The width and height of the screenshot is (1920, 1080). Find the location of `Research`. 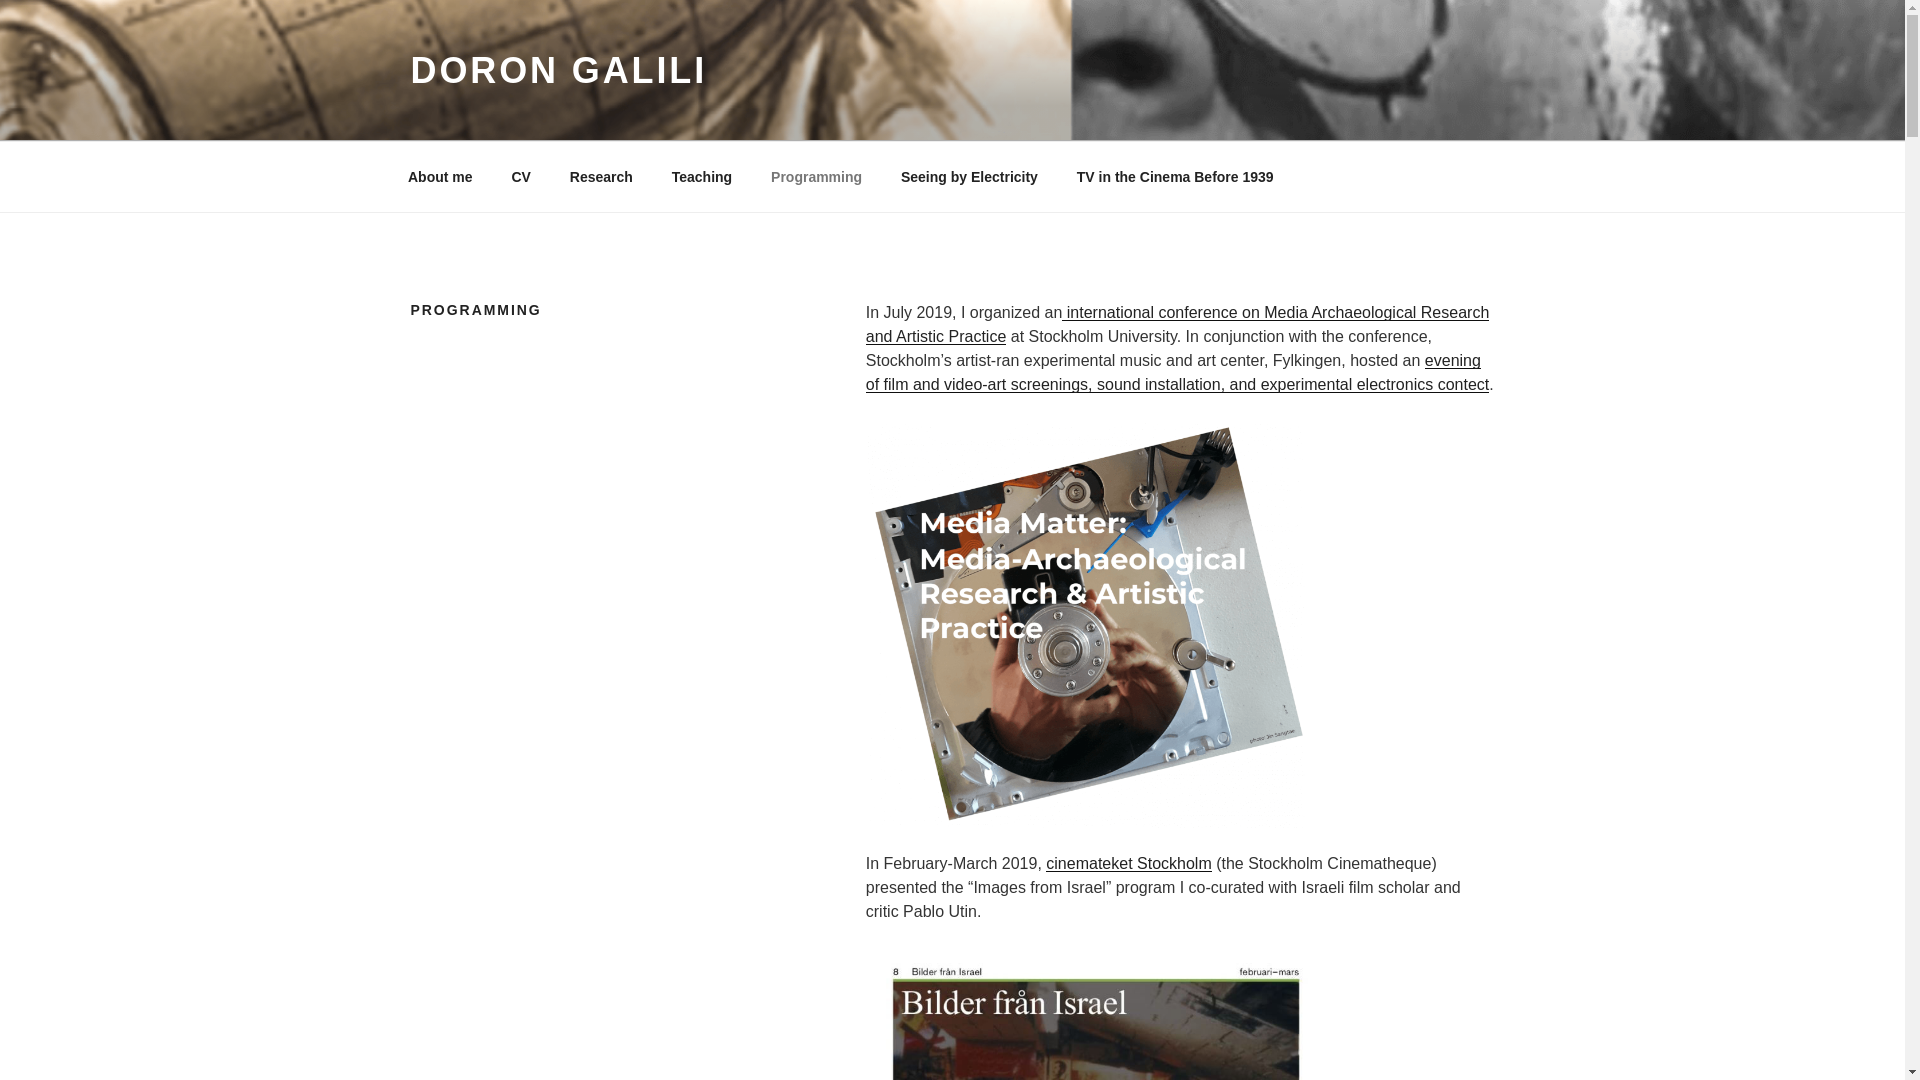

Research is located at coordinates (601, 176).